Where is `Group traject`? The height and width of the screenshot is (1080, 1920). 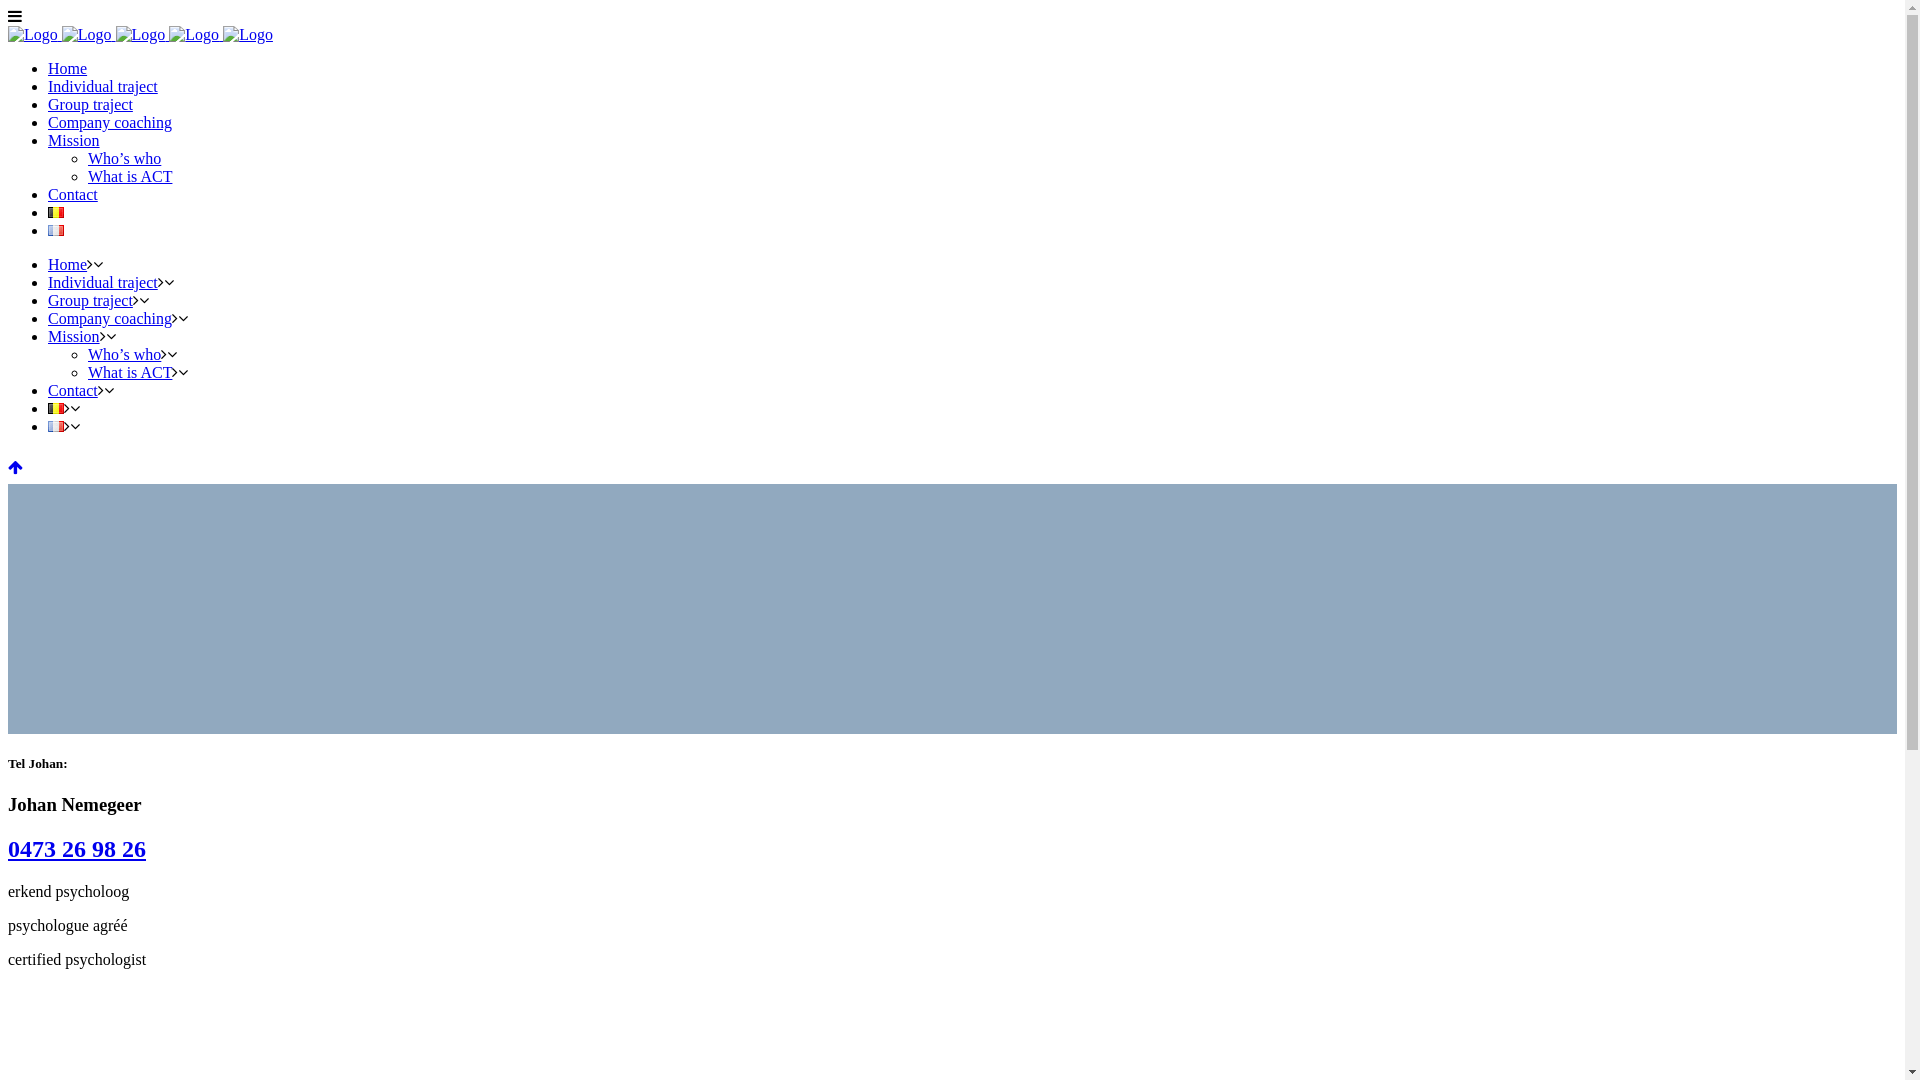
Group traject is located at coordinates (90, 104).